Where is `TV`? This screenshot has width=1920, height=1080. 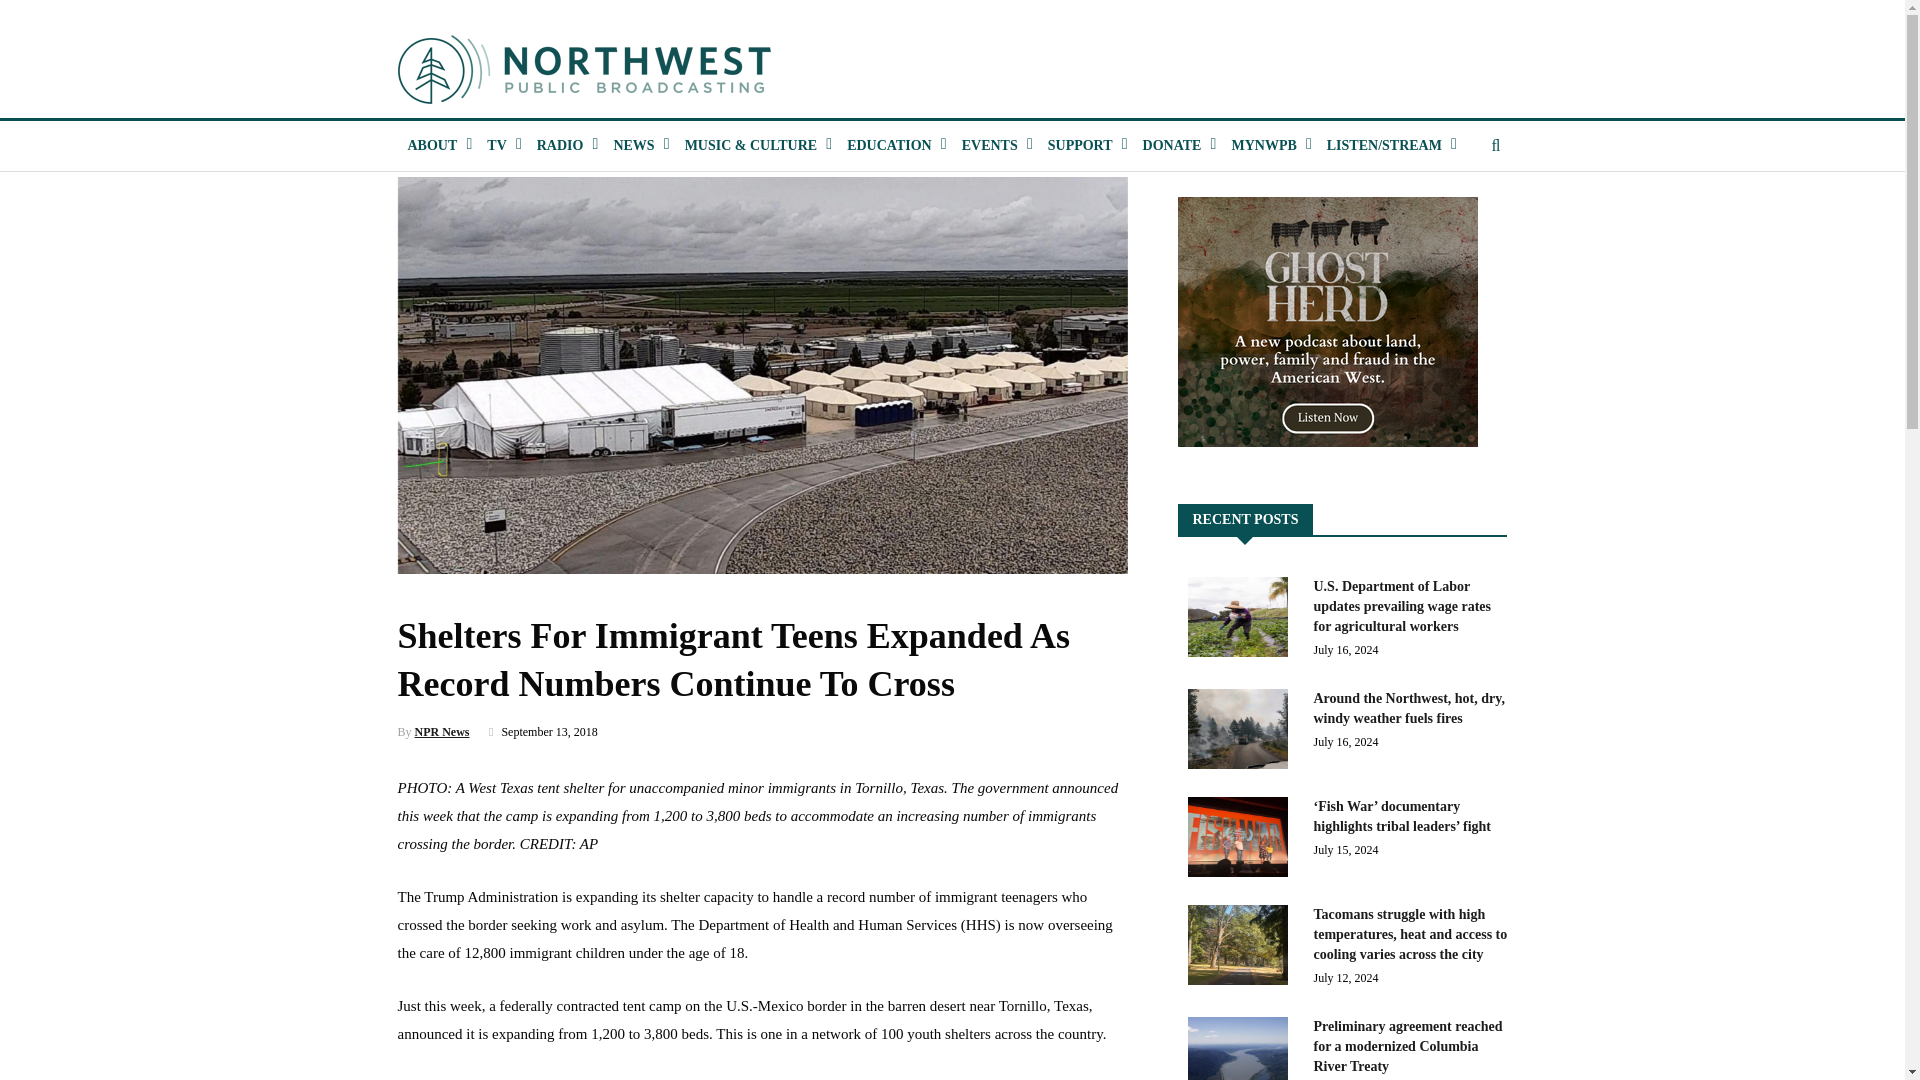 TV is located at coordinates (496, 145).